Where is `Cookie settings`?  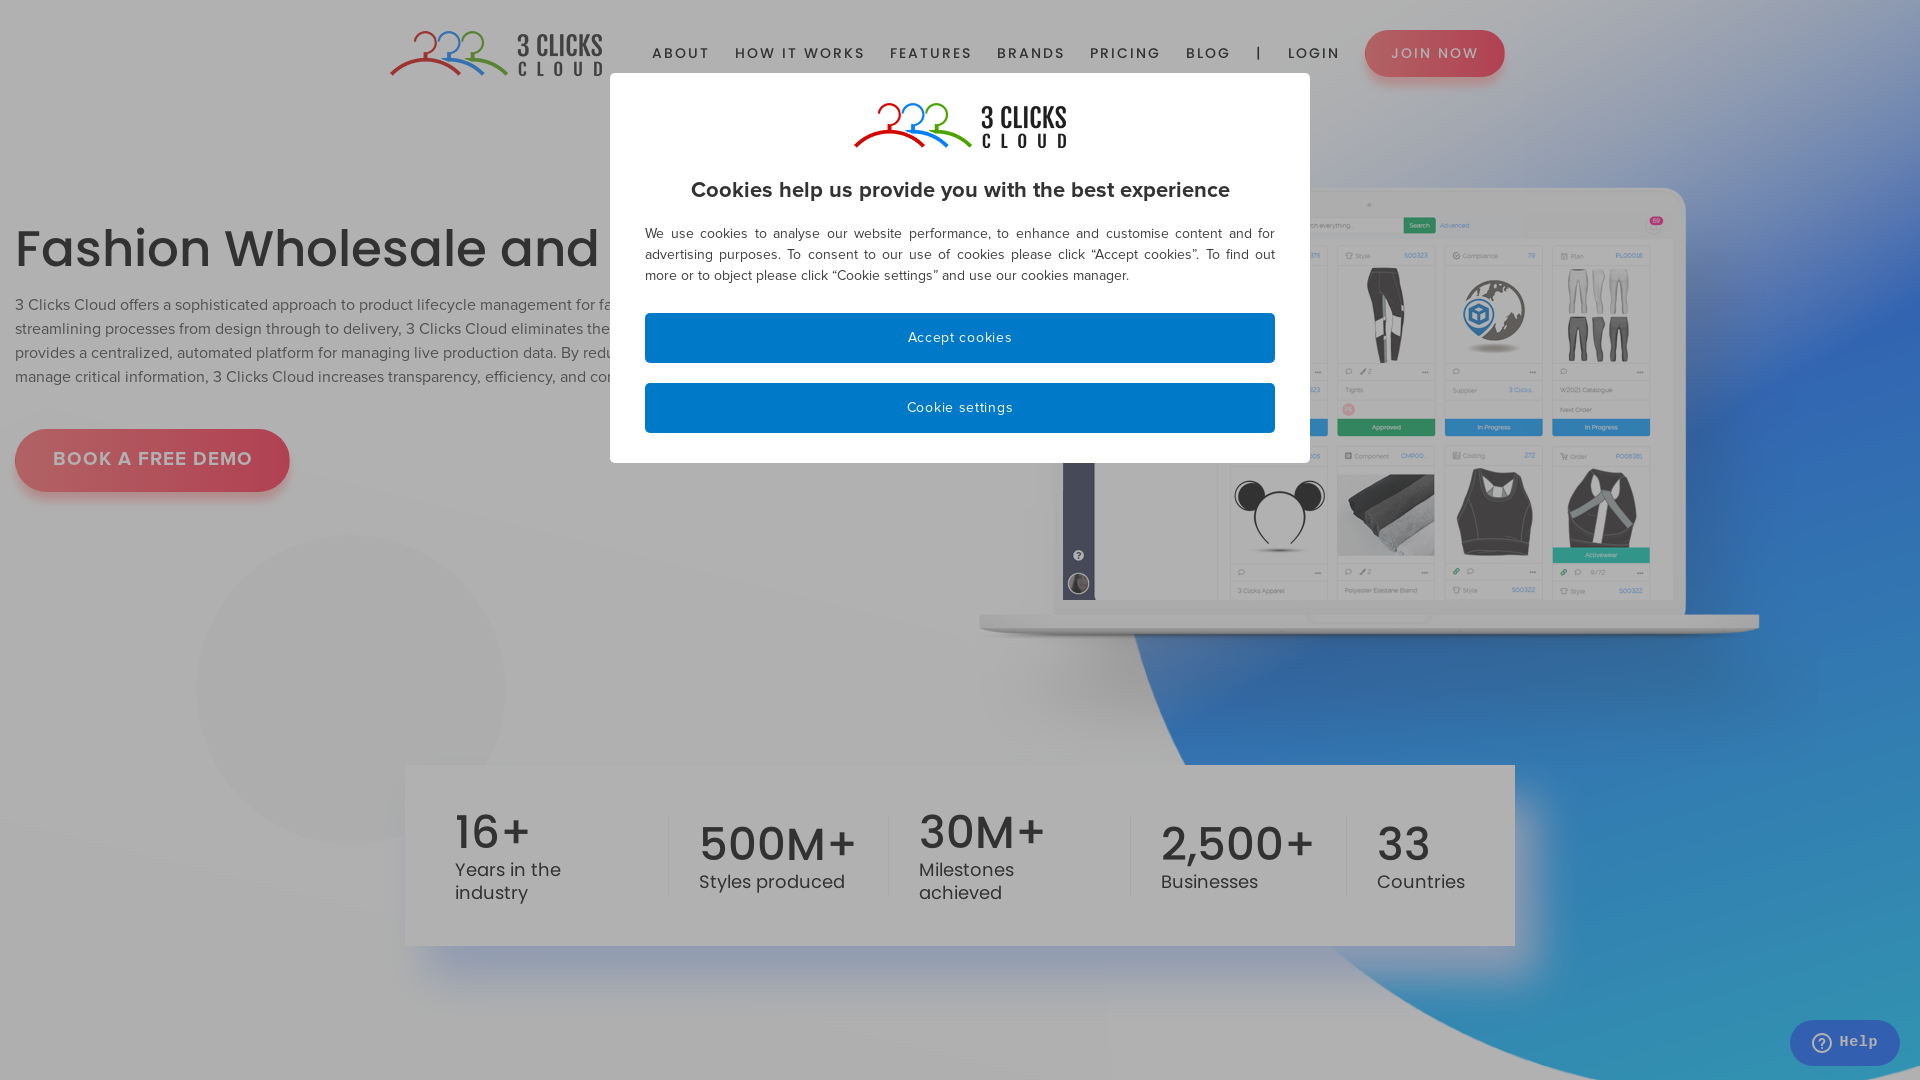 Cookie settings is located at coordinates (960, 408).